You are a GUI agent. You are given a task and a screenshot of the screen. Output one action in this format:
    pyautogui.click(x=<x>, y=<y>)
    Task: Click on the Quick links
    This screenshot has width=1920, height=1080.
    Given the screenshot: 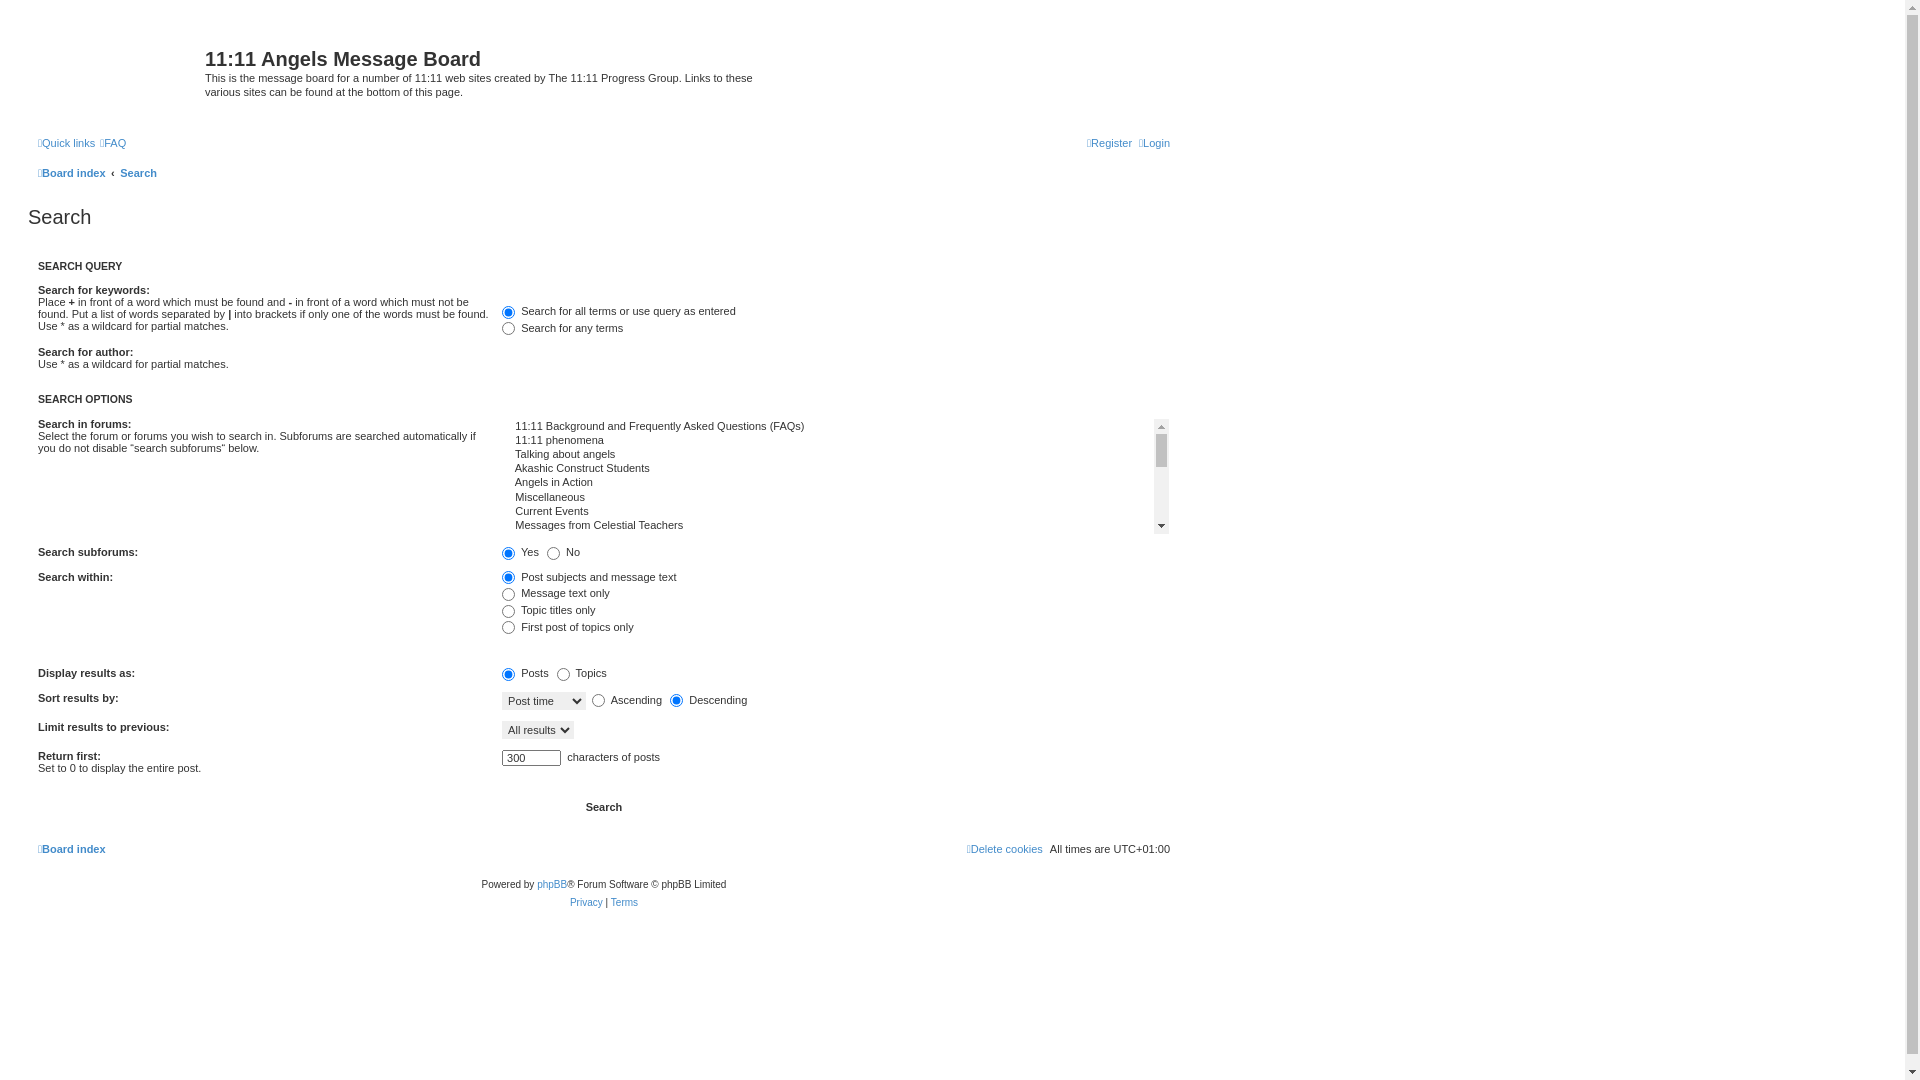 What is the action you would take?
    pyautogui.click(x=66, y=143)
    